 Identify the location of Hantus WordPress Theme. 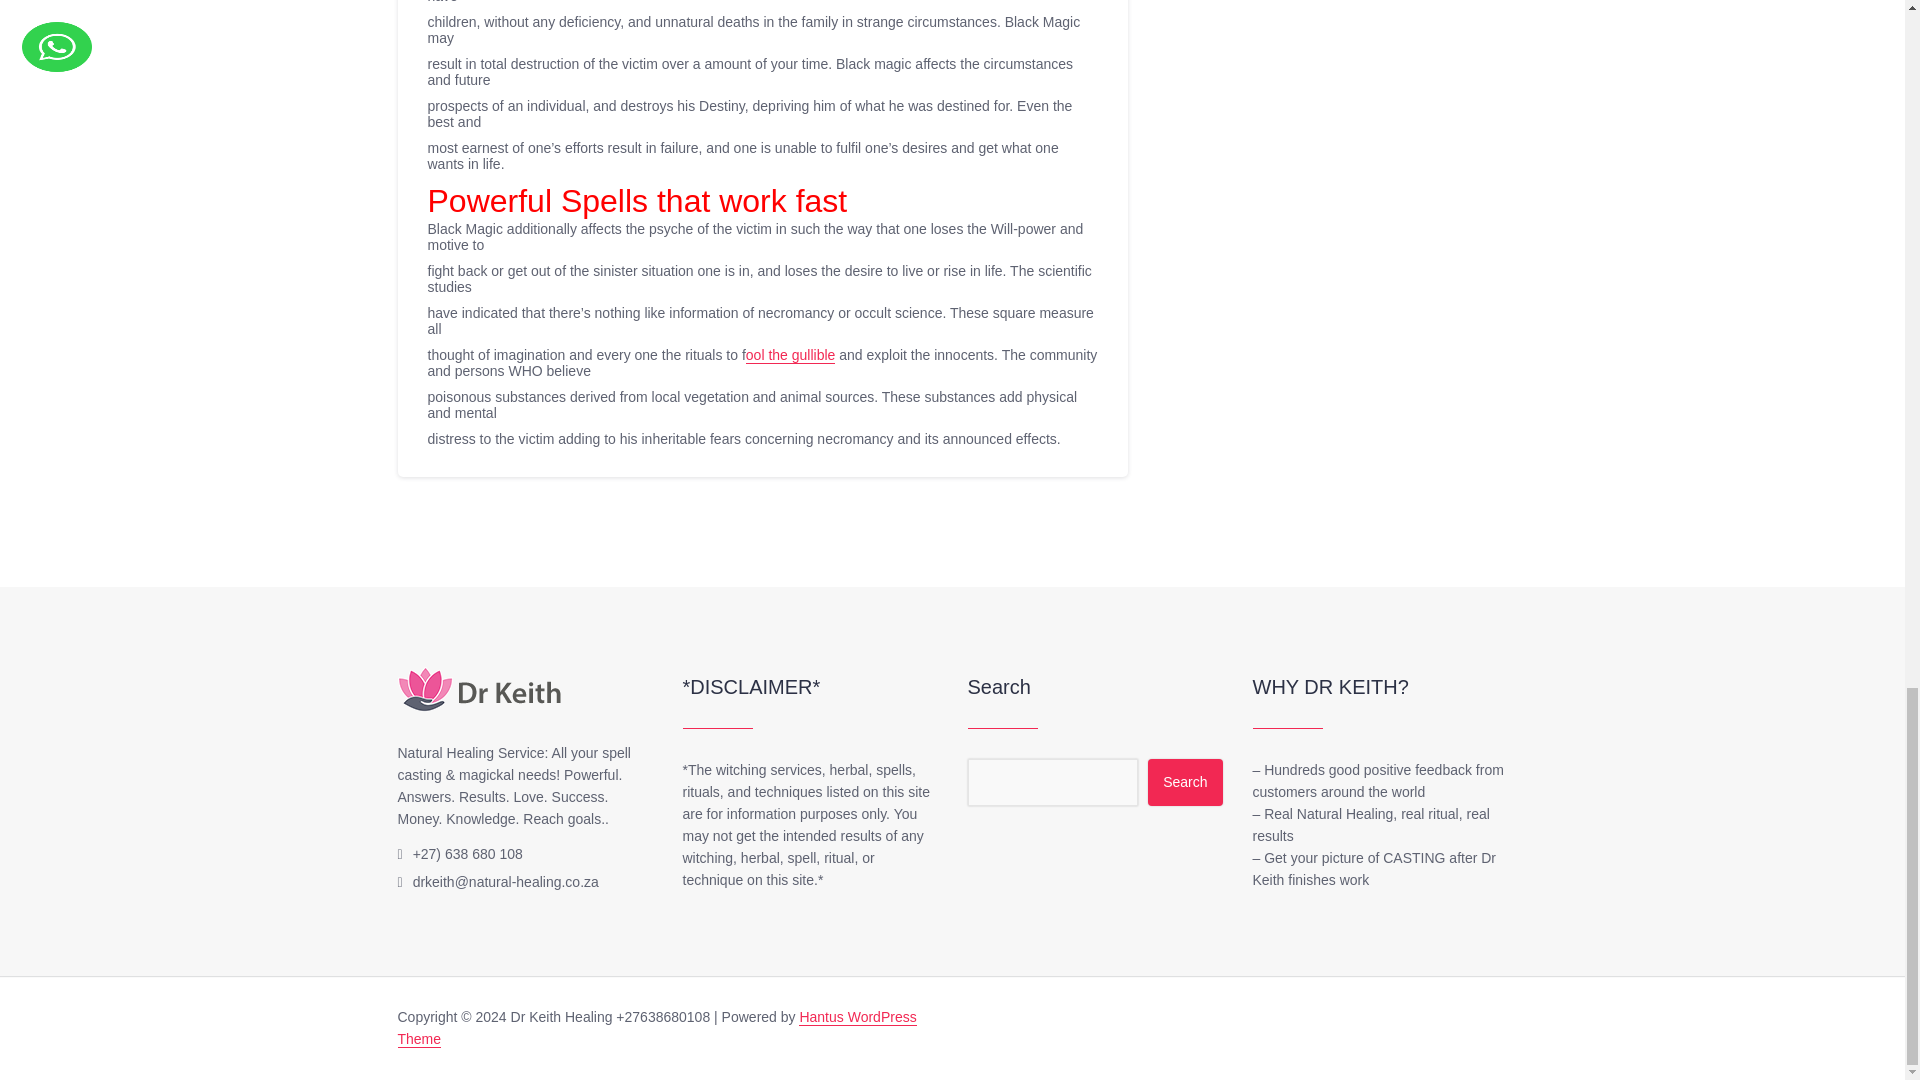
(657, 1028).